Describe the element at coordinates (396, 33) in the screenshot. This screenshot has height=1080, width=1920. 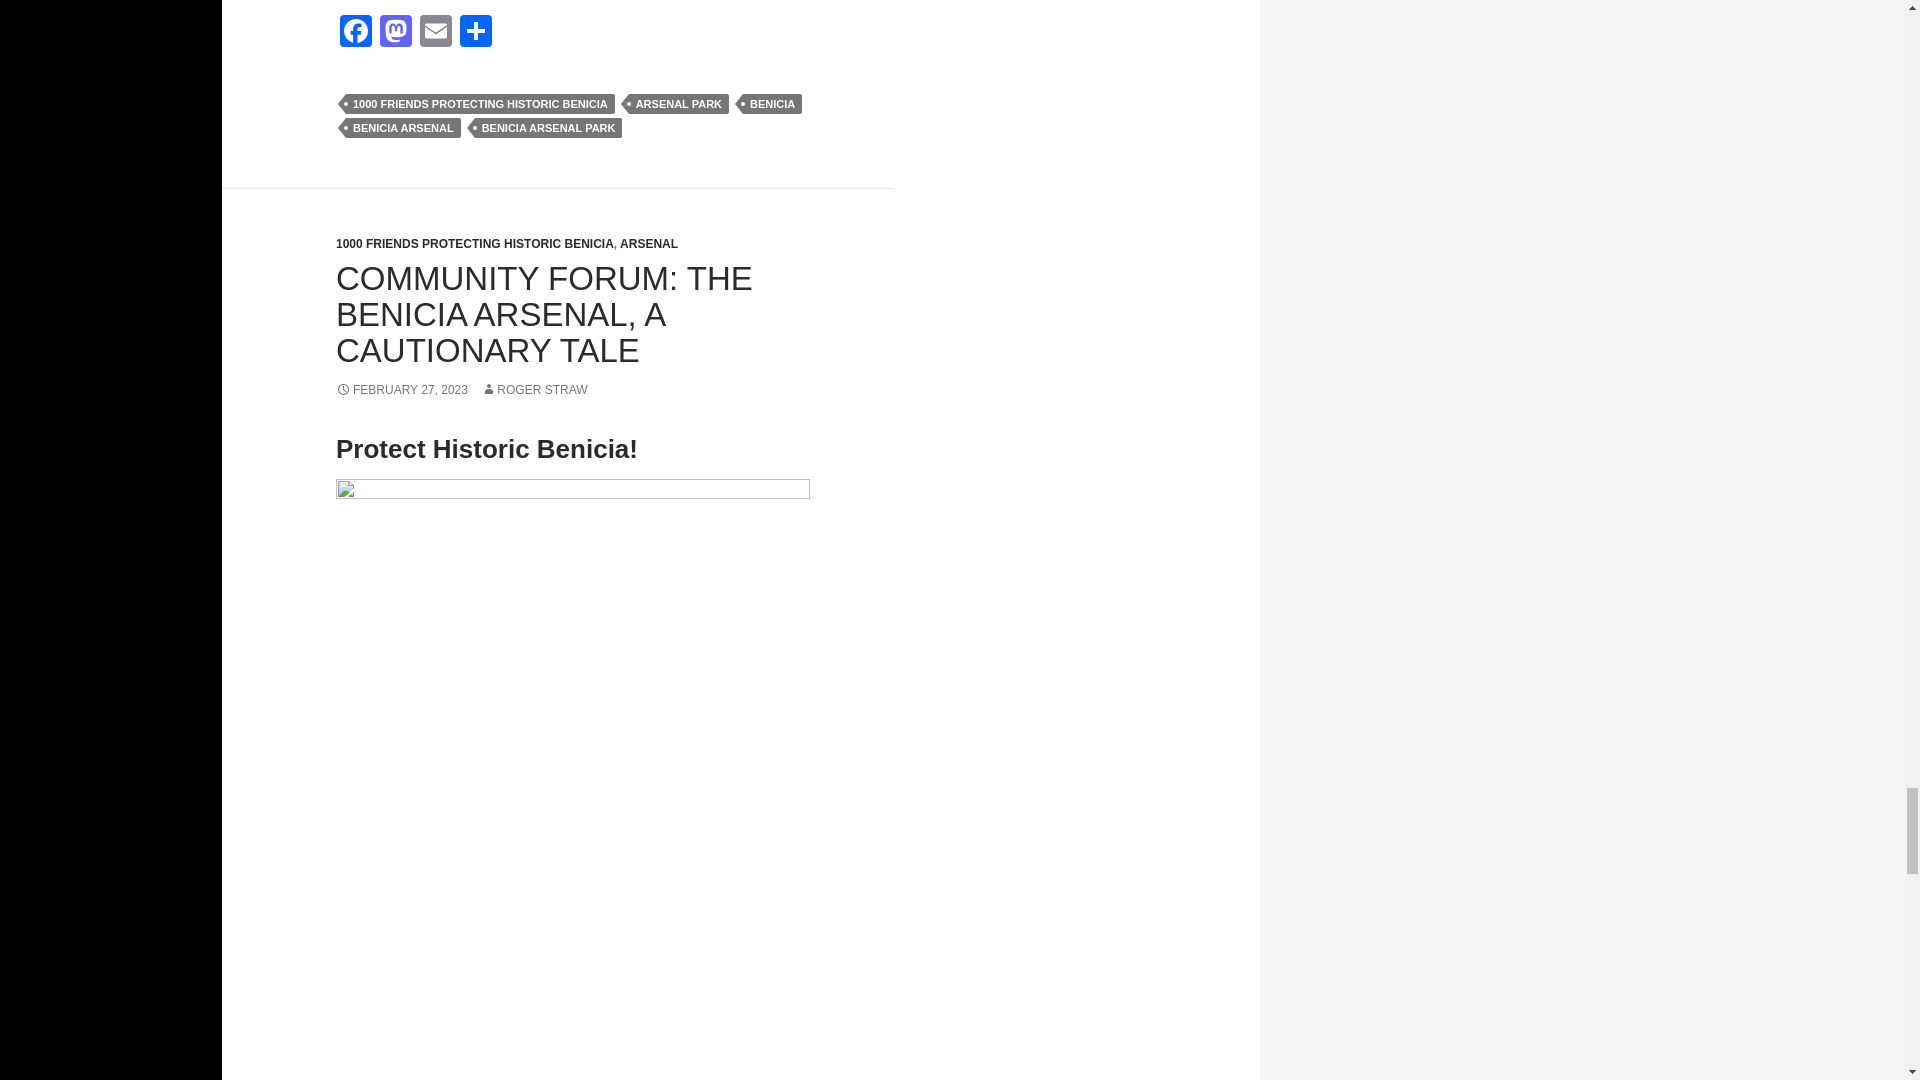
I see `Mastodon` at that location.